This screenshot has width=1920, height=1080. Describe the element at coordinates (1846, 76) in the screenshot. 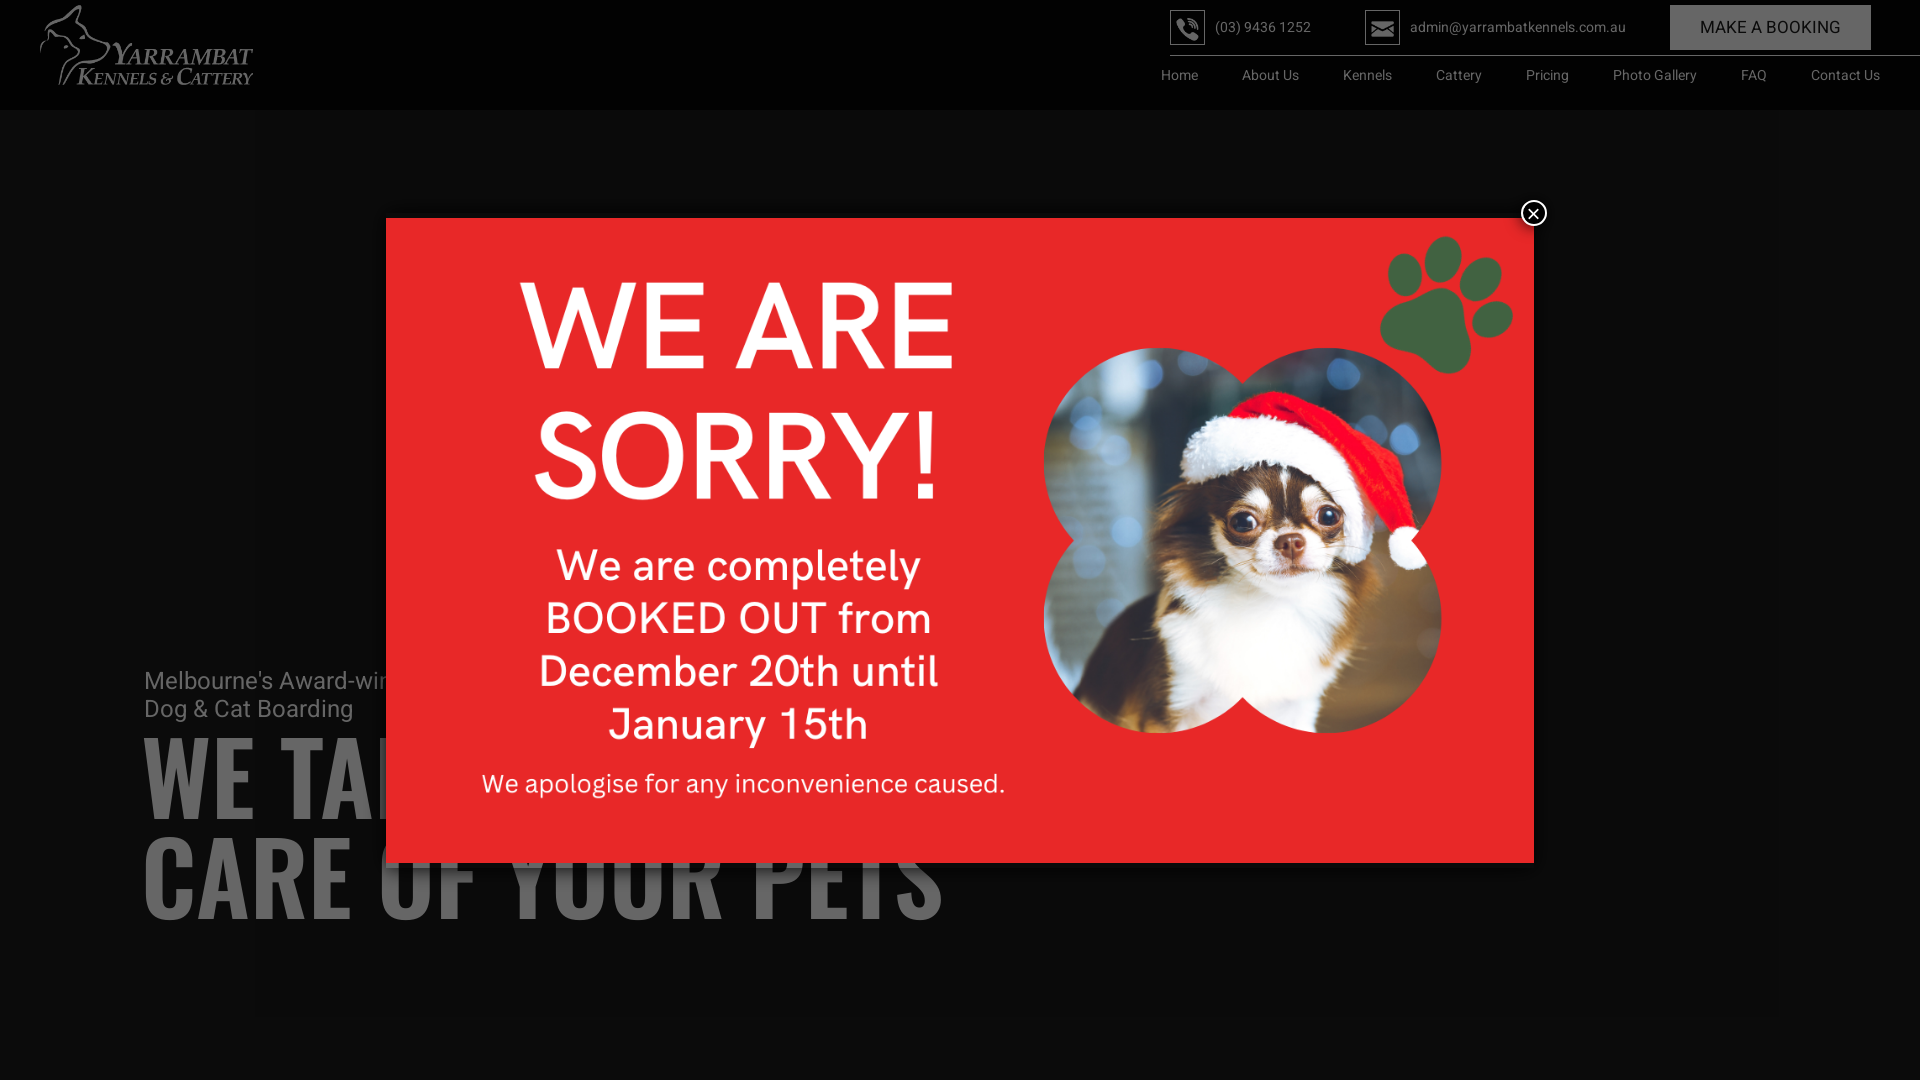

I see `Contact Us` at that location.